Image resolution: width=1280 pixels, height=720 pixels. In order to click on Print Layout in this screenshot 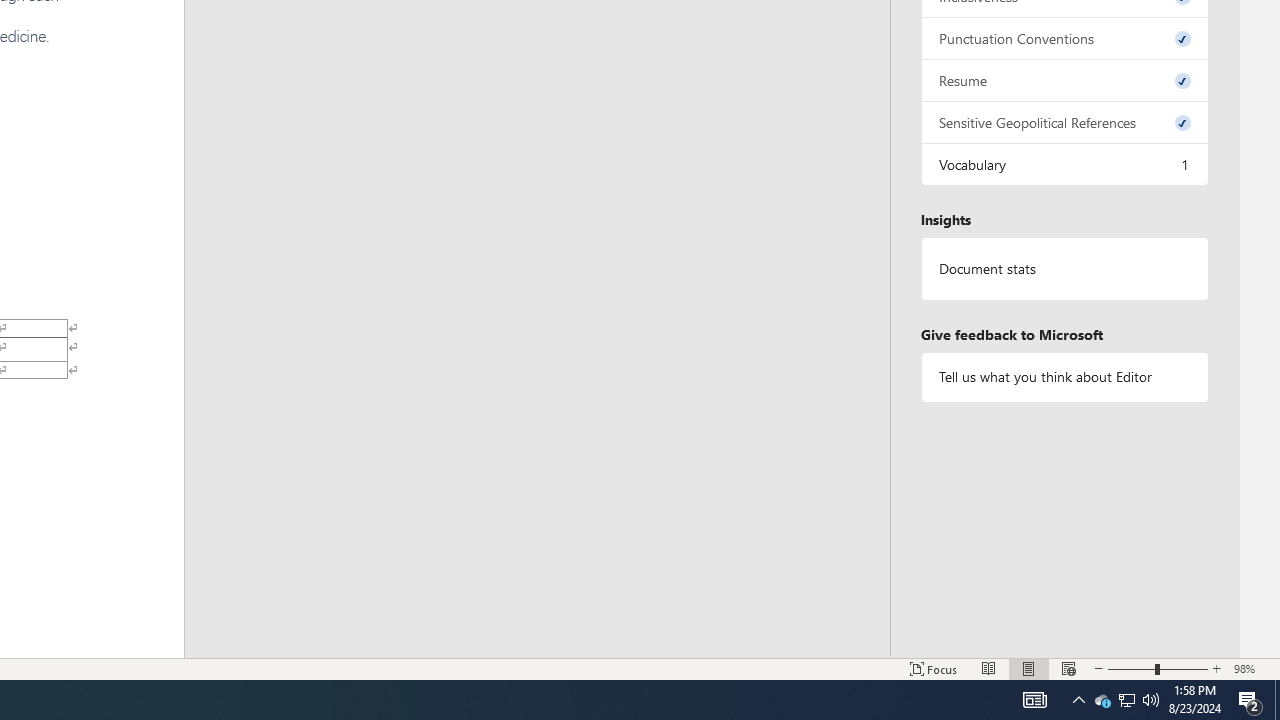, I will do `click(1028, 668)`.